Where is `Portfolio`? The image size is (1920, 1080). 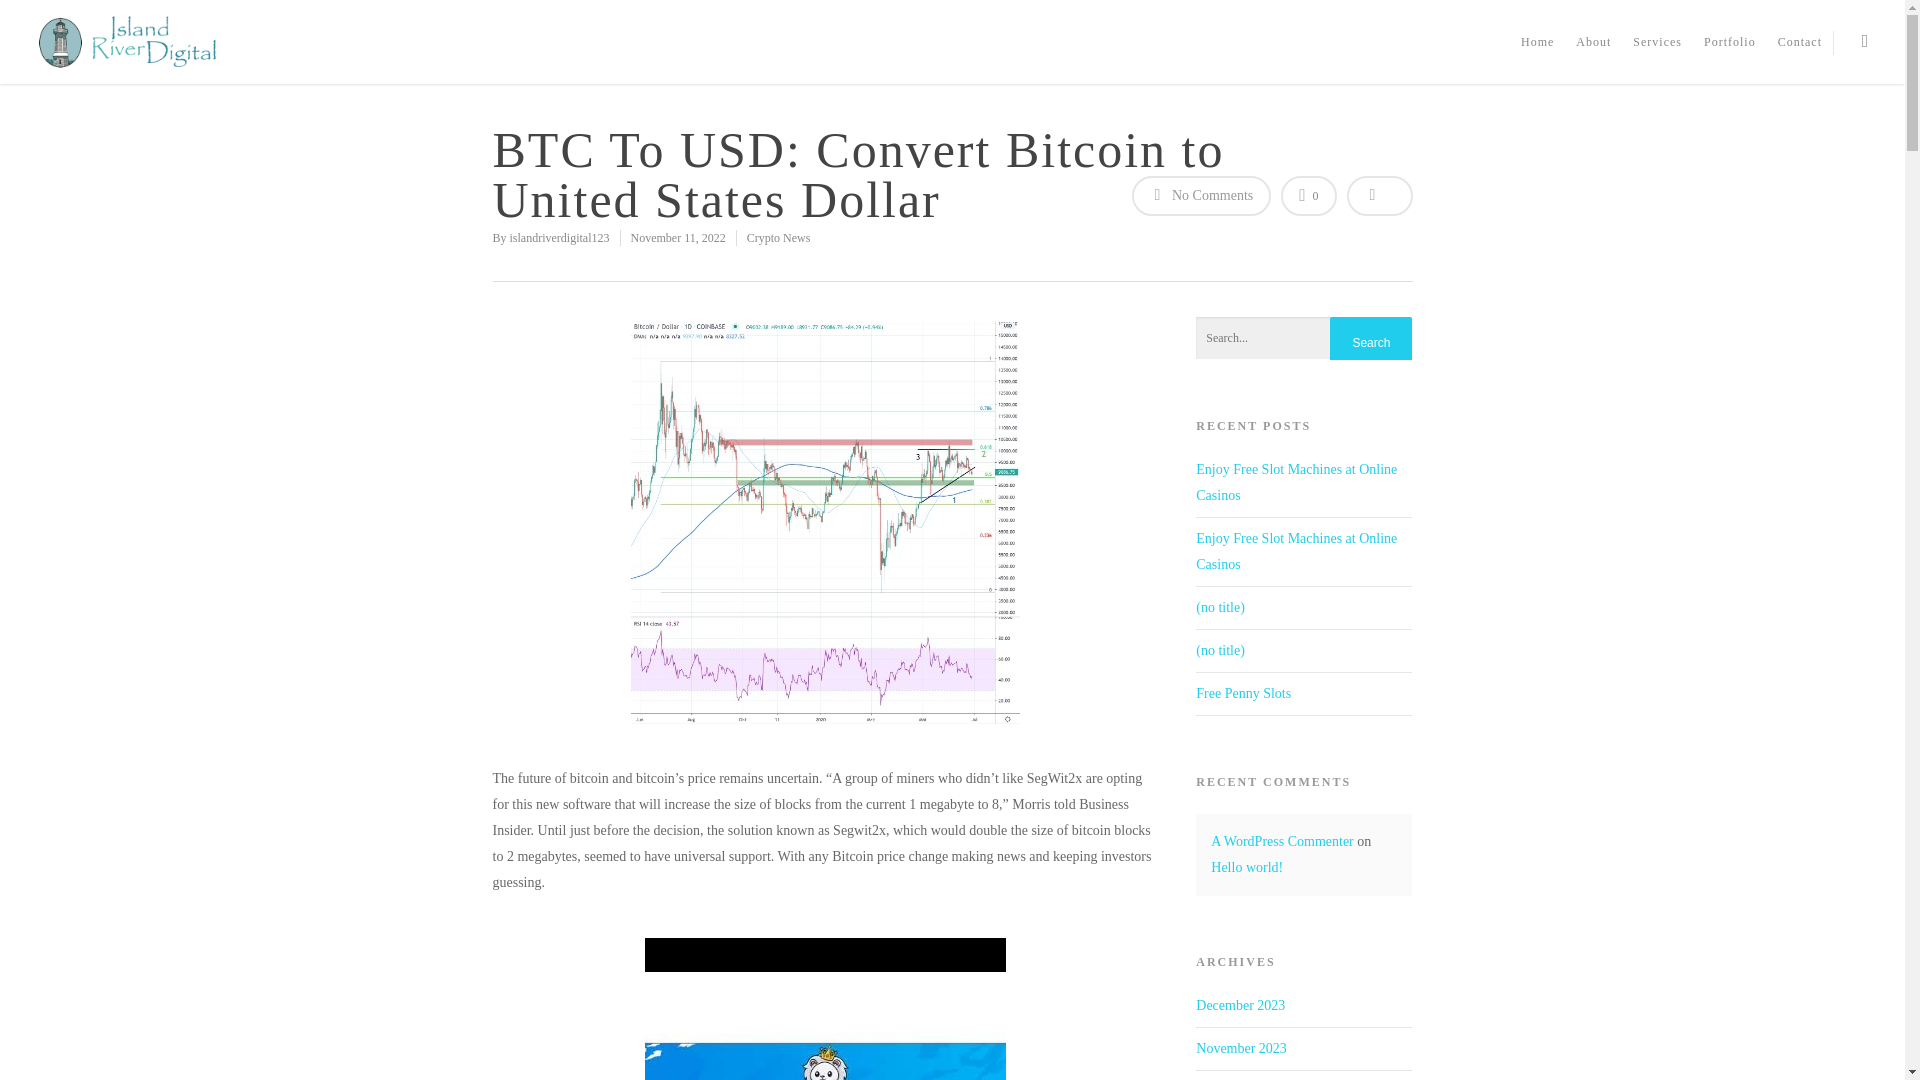
Portfolio is located at coordinates (1730, 46).